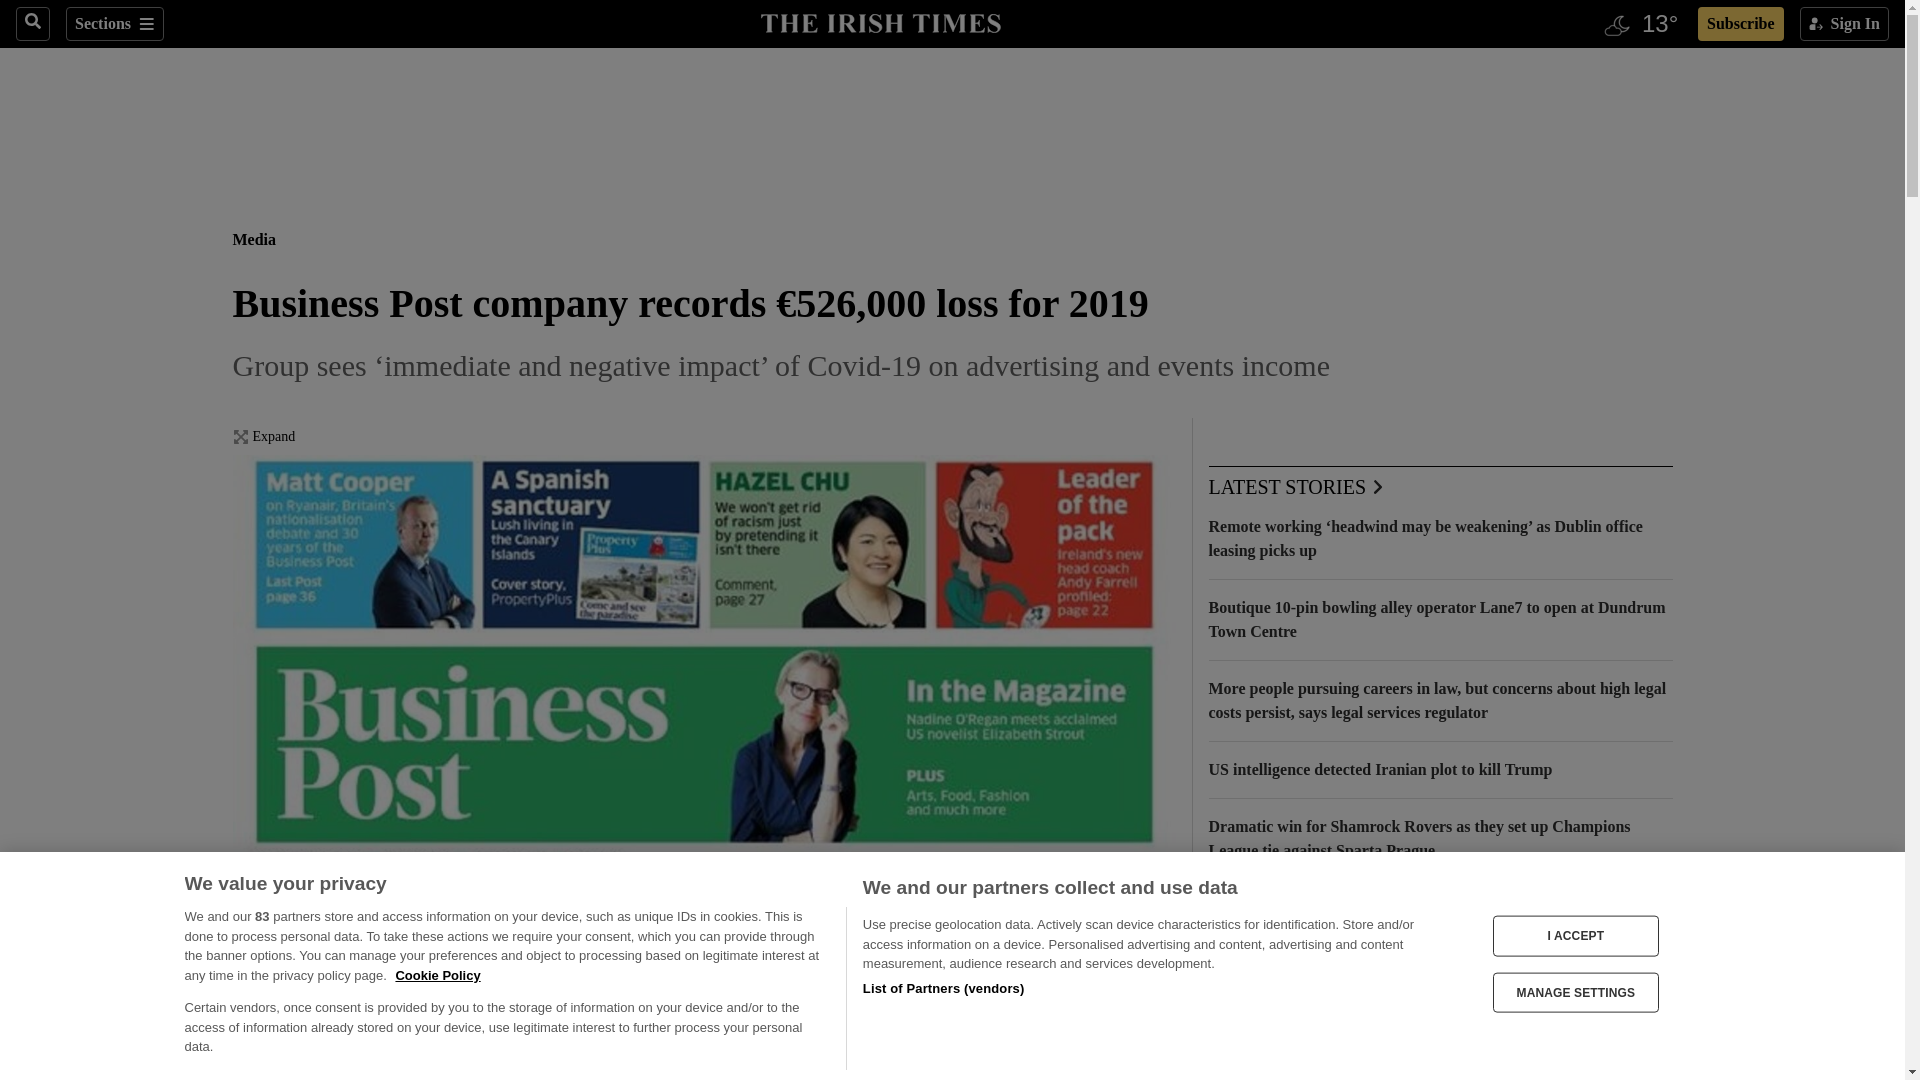 This screenshot has height=1080, width=1920. I want to click on The Irish Times, so click(880, 21).